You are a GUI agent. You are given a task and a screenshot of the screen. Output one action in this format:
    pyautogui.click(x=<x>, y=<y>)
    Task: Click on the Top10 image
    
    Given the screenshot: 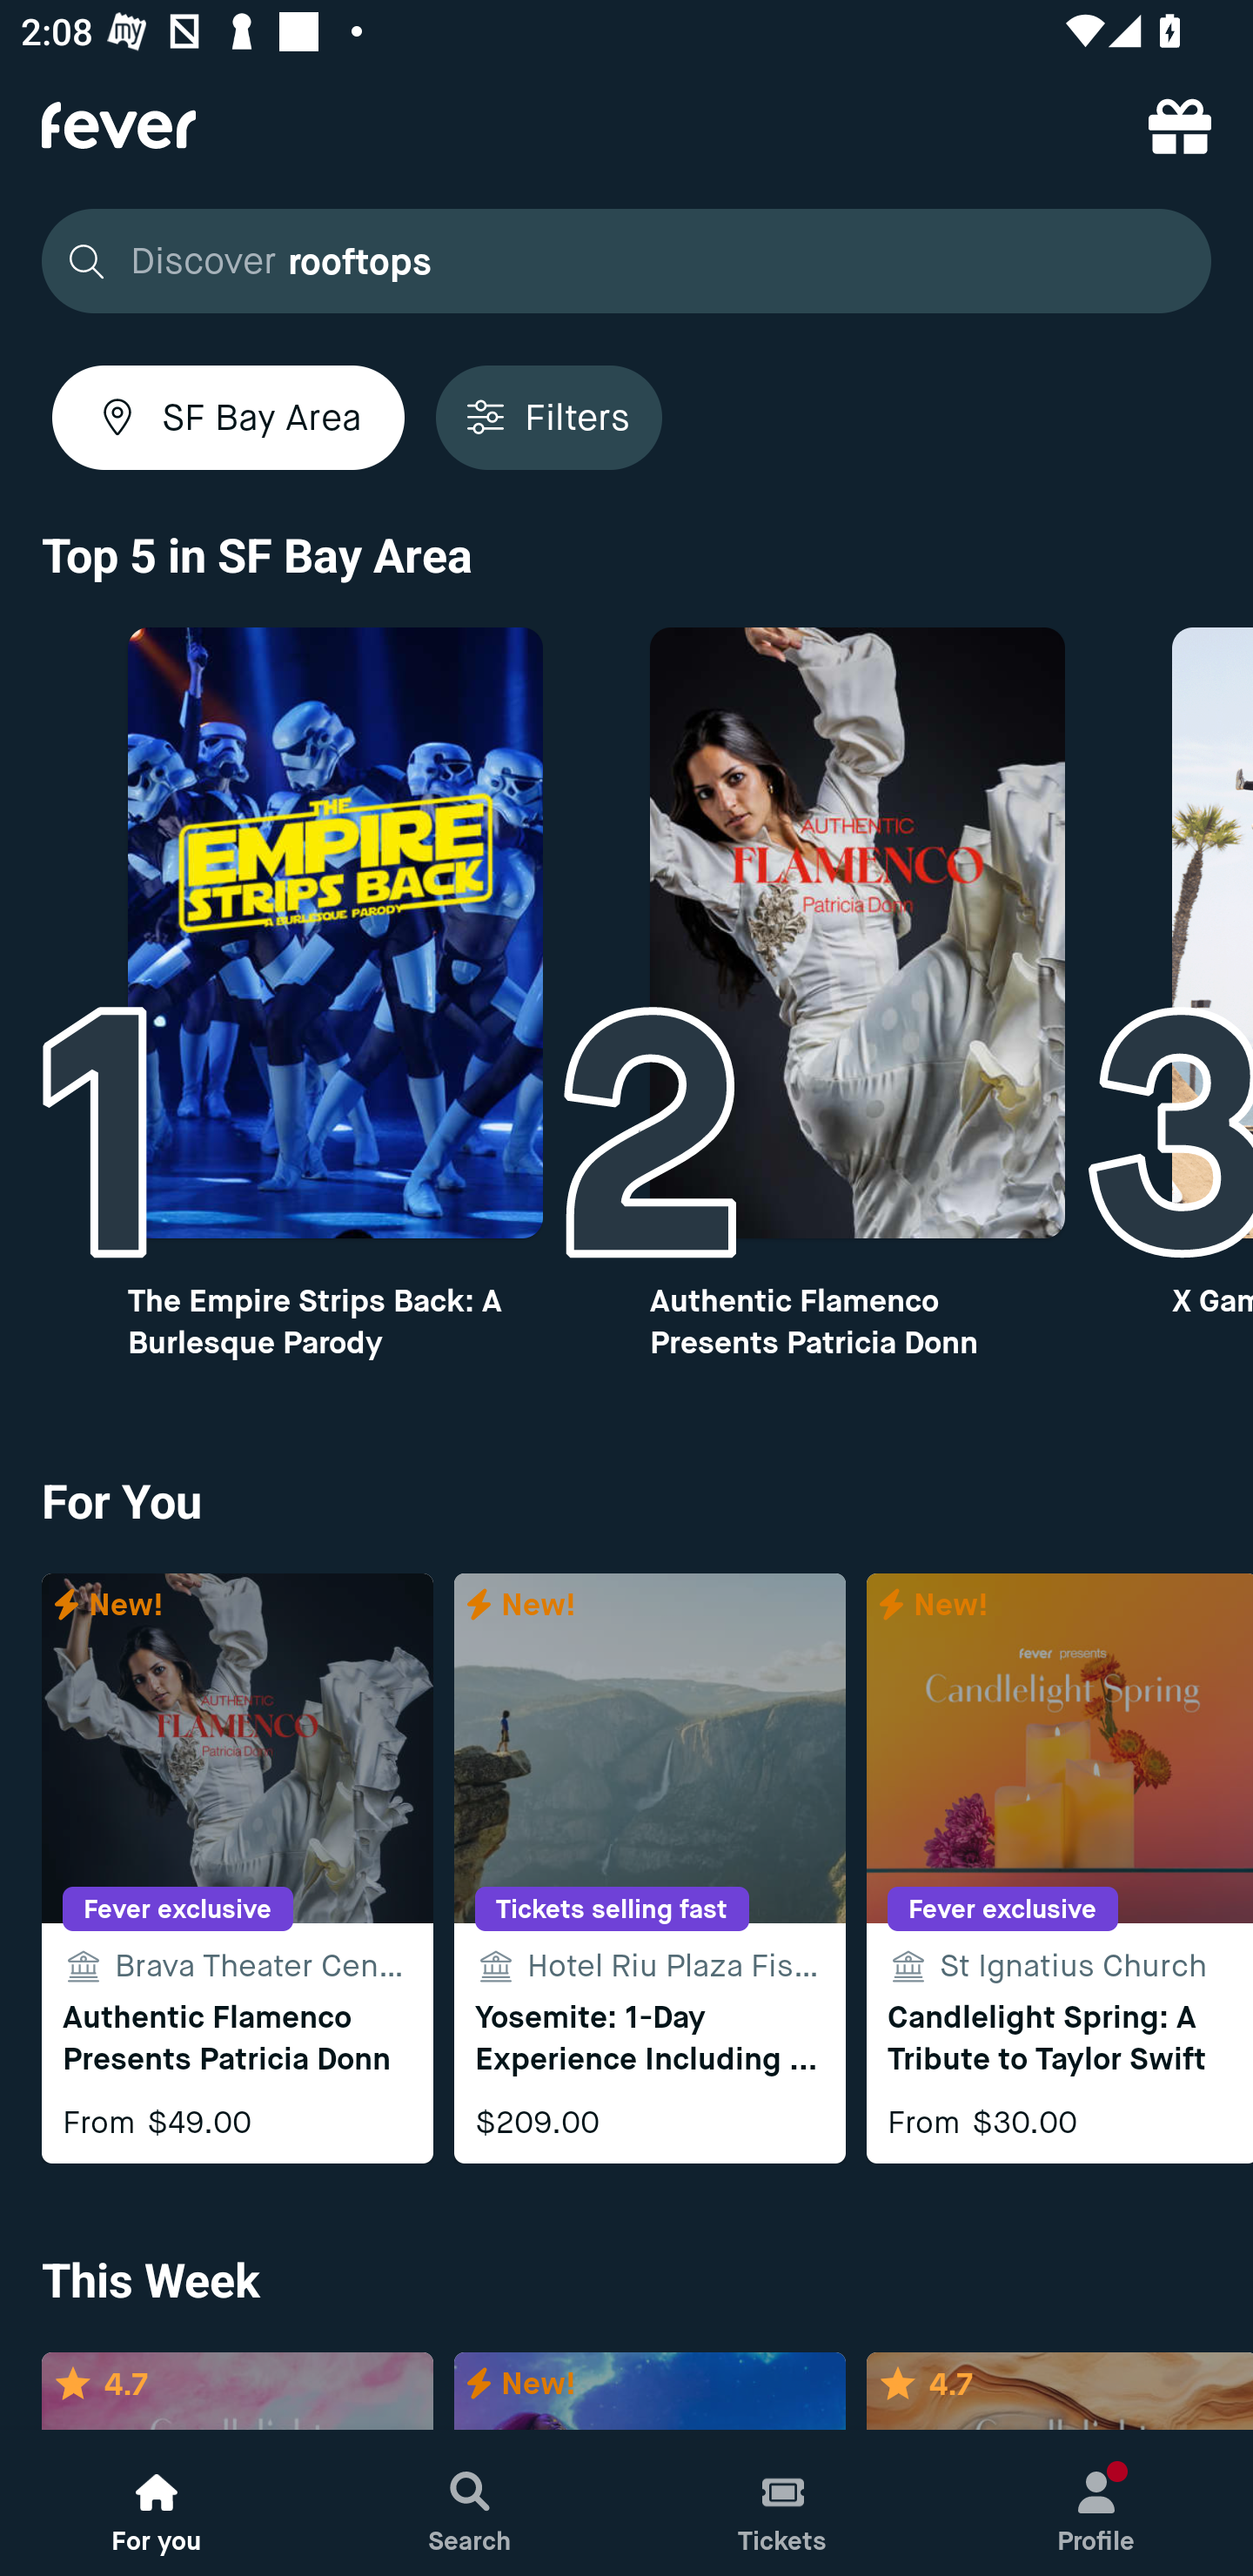 What is the action you would take?
    pyautogui.click(x=858, y=933)
    